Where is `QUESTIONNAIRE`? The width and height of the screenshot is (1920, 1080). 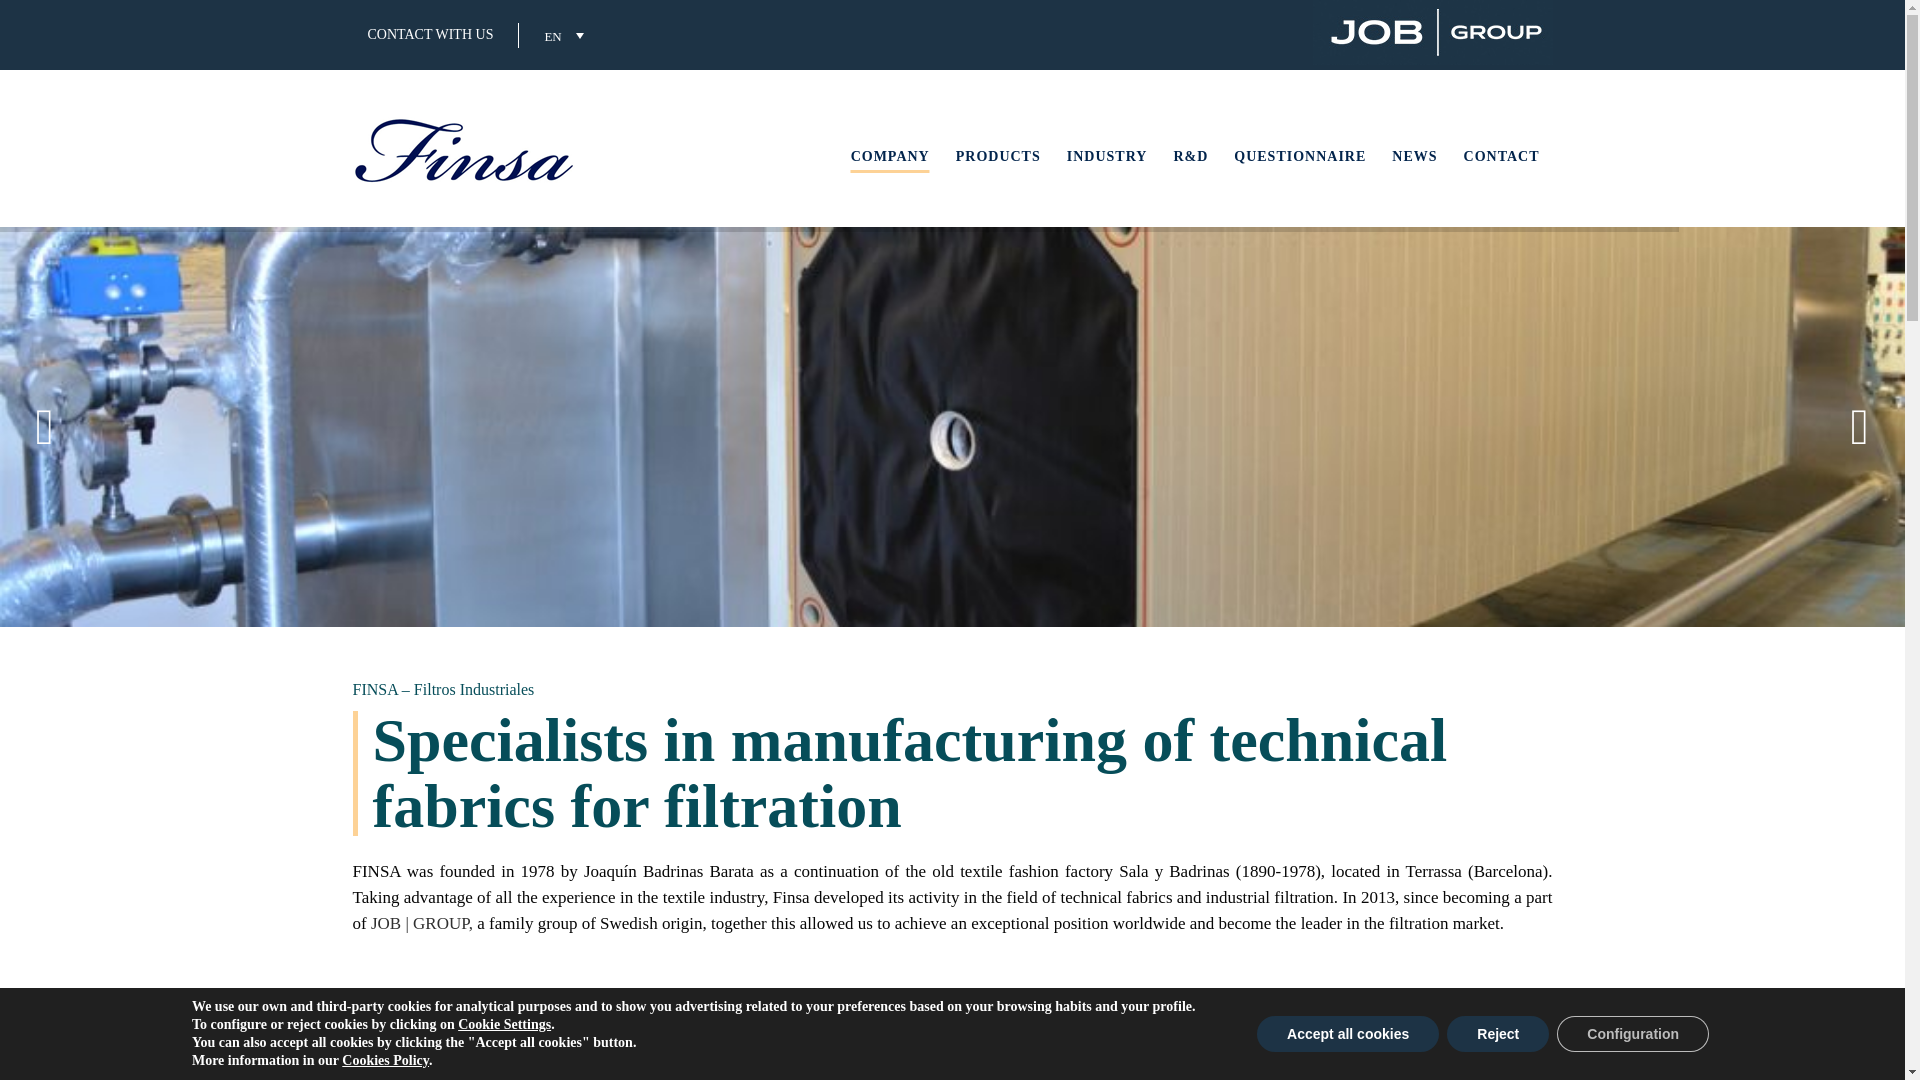
QUESTIONNAIRE is located at coordinates (1300, 156).